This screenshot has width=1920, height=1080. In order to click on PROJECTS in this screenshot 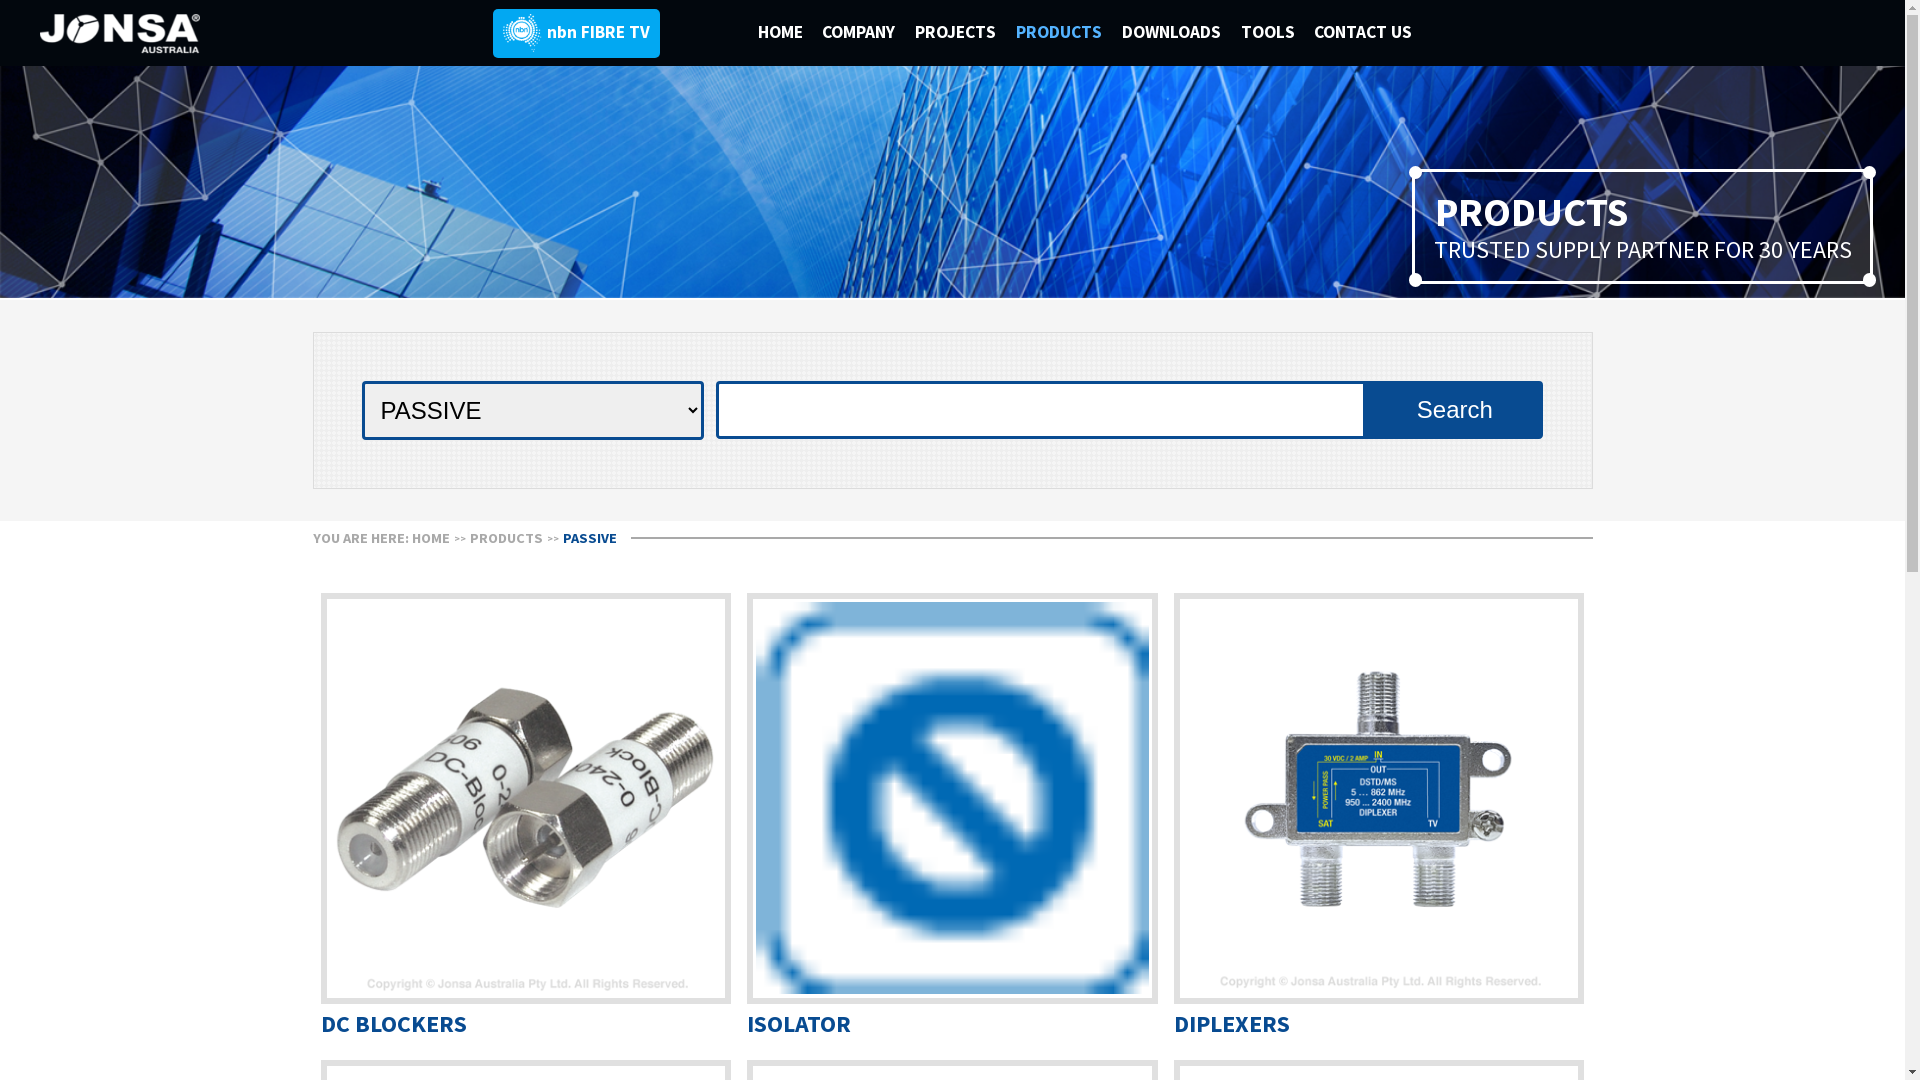, I will do `click(966, 32)`.